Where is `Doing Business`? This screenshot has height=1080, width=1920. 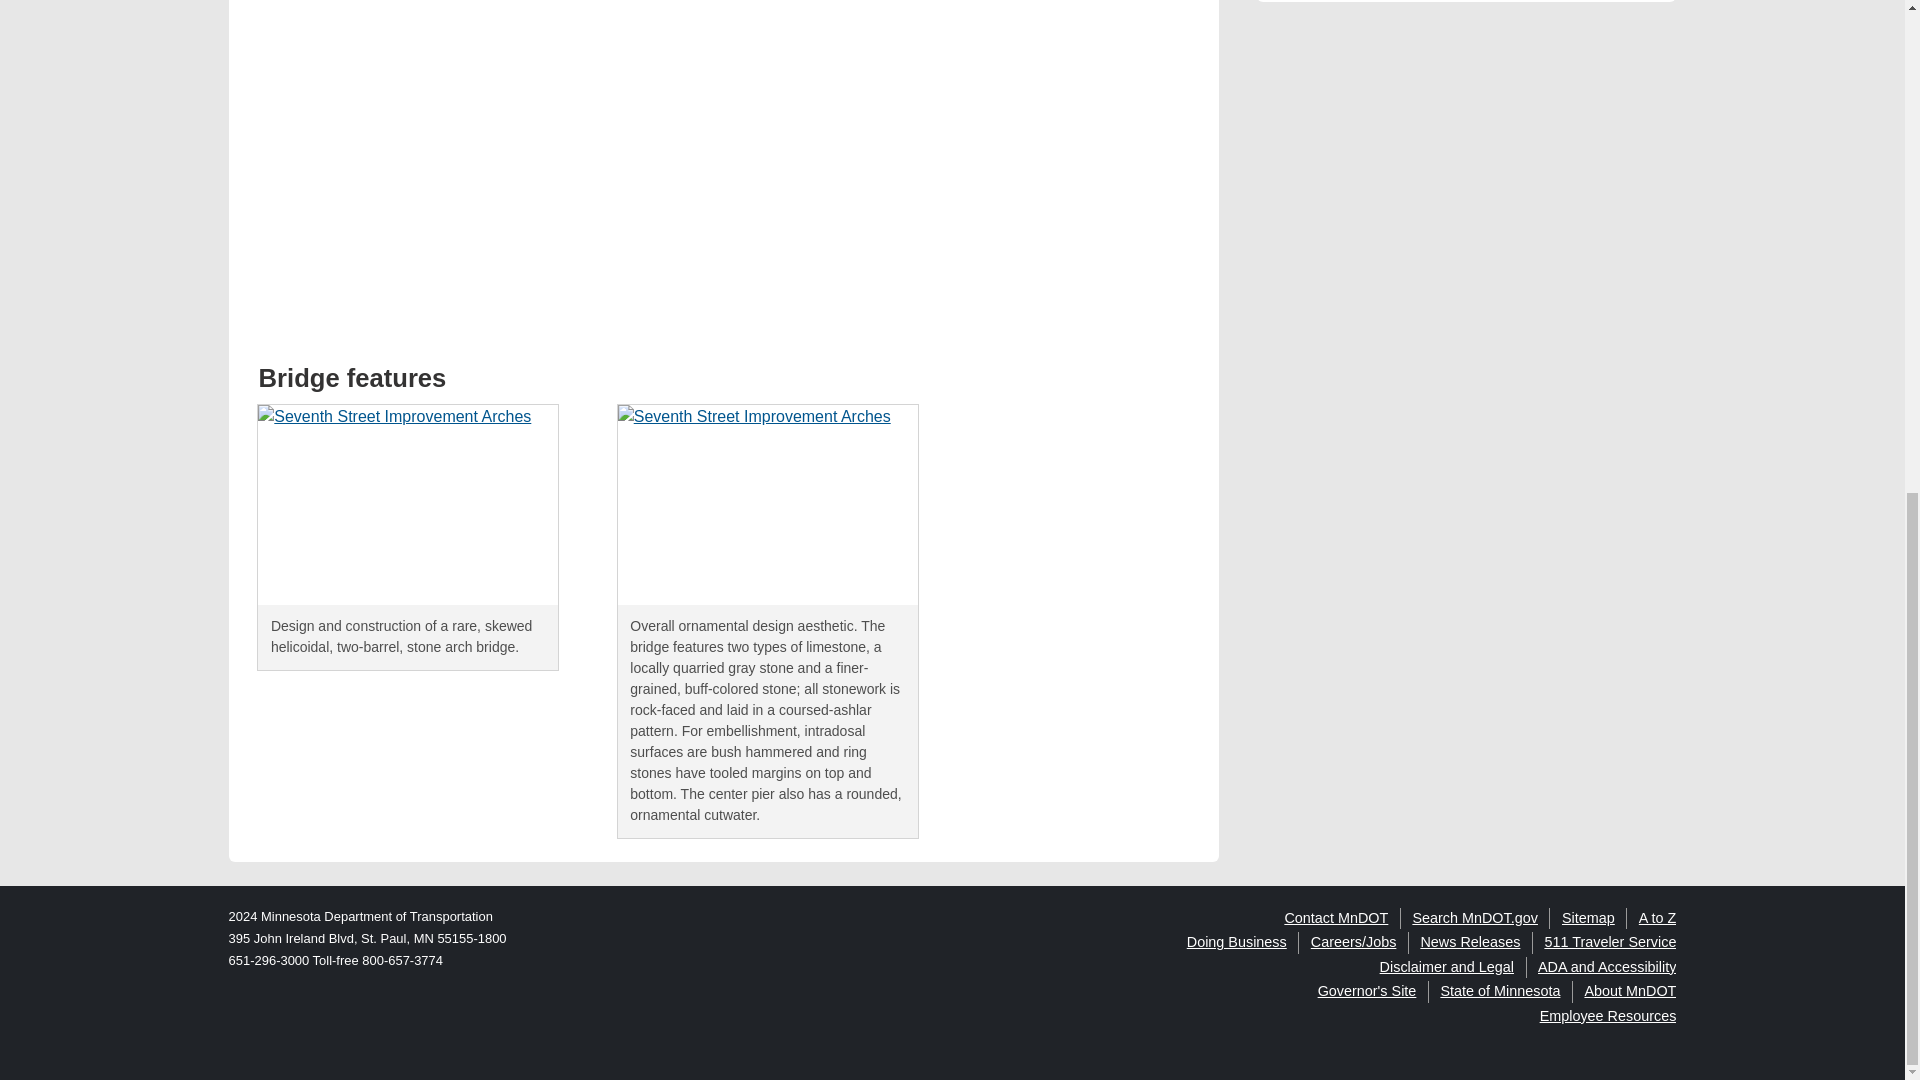
Doing Business is located at coordinates (1236, 942).